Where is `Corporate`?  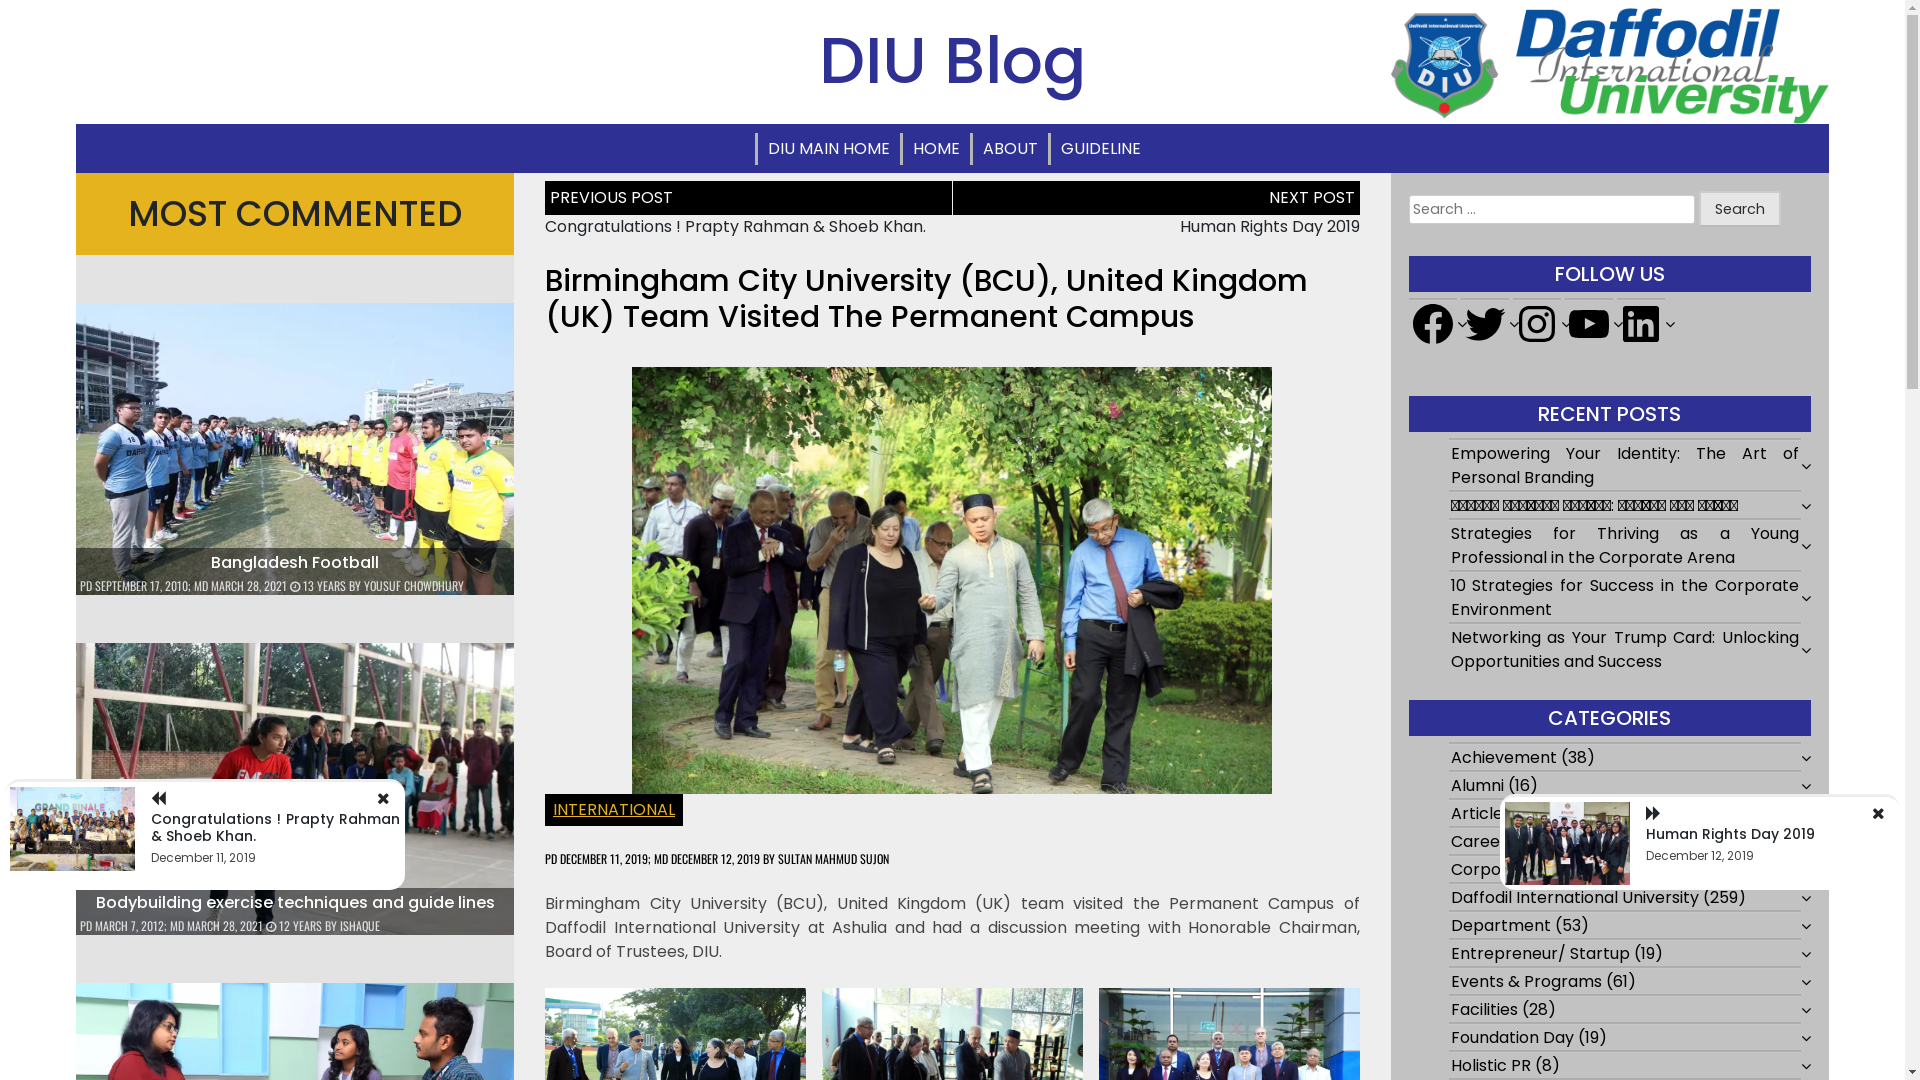 Corporate is located at coordinates (1493, 870).